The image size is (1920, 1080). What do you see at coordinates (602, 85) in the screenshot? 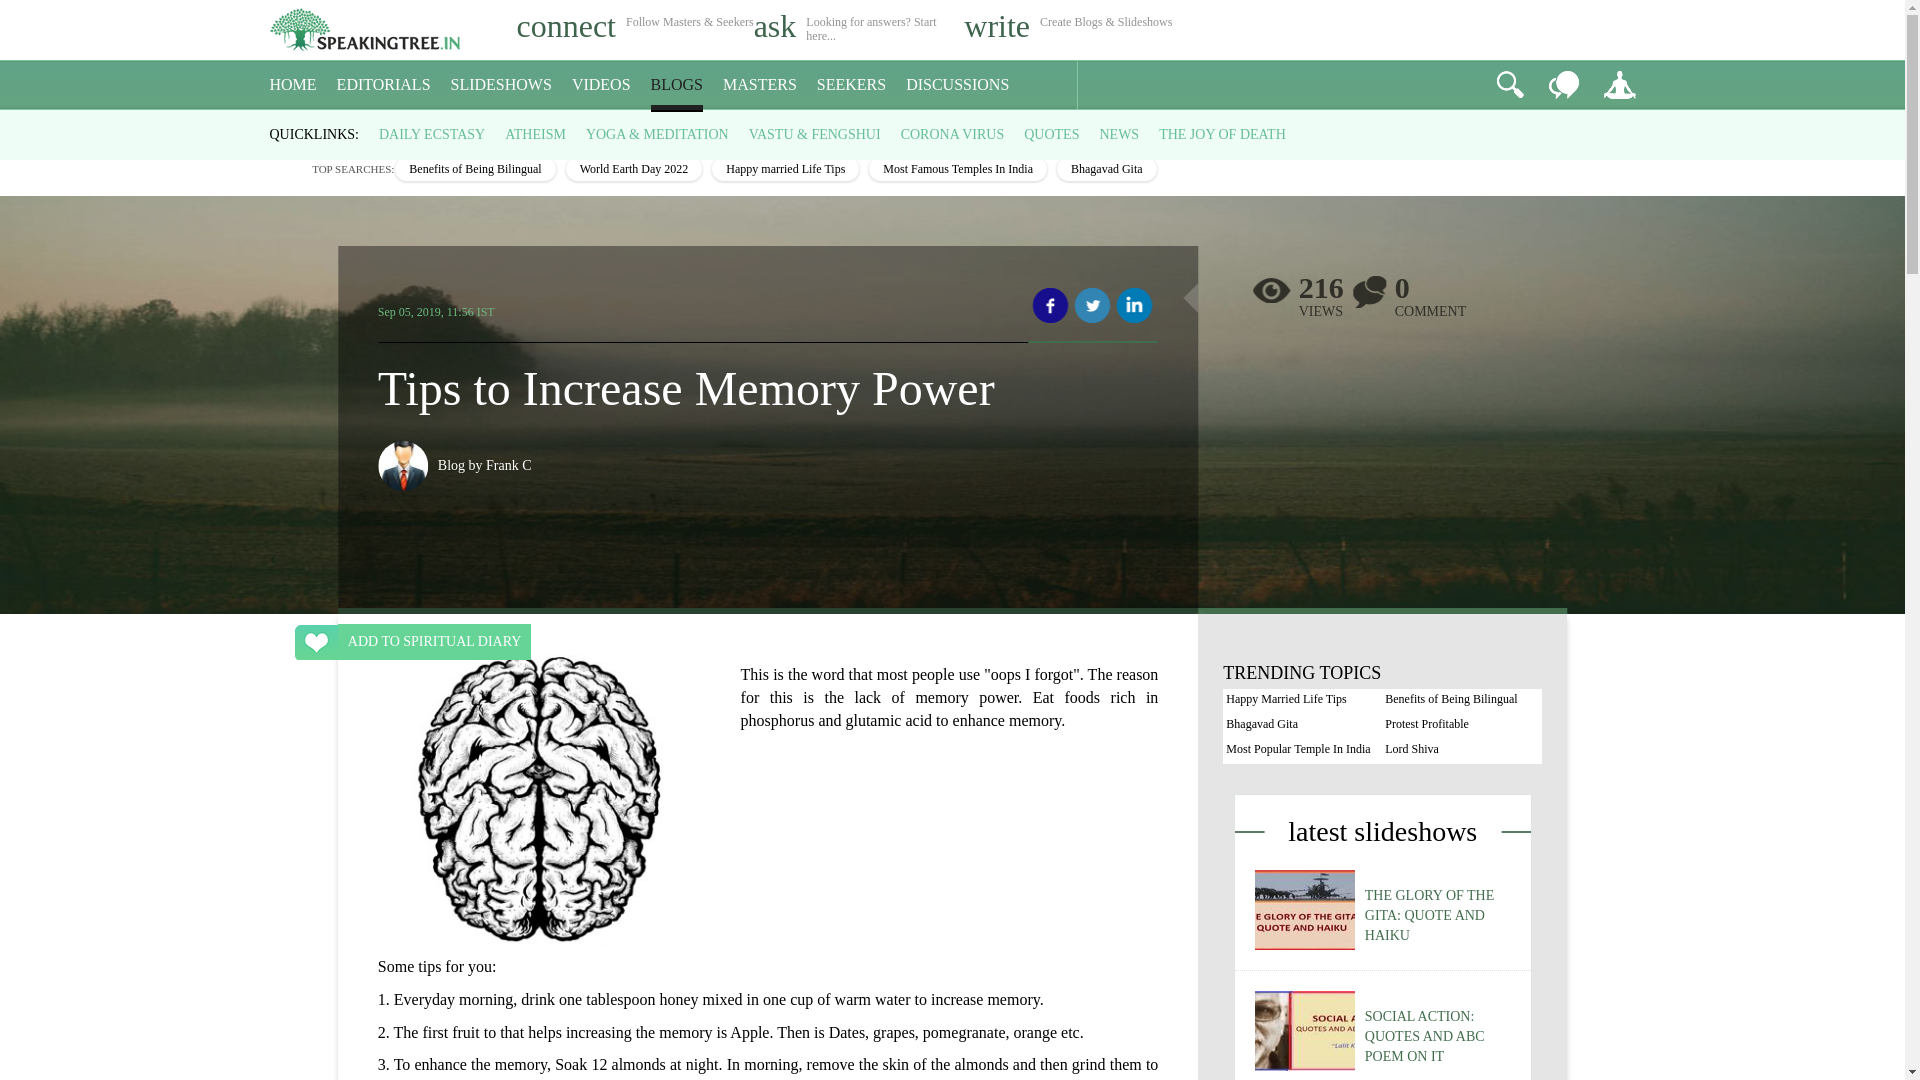
I see `VIDEOS` at bounding box center [602, 85].